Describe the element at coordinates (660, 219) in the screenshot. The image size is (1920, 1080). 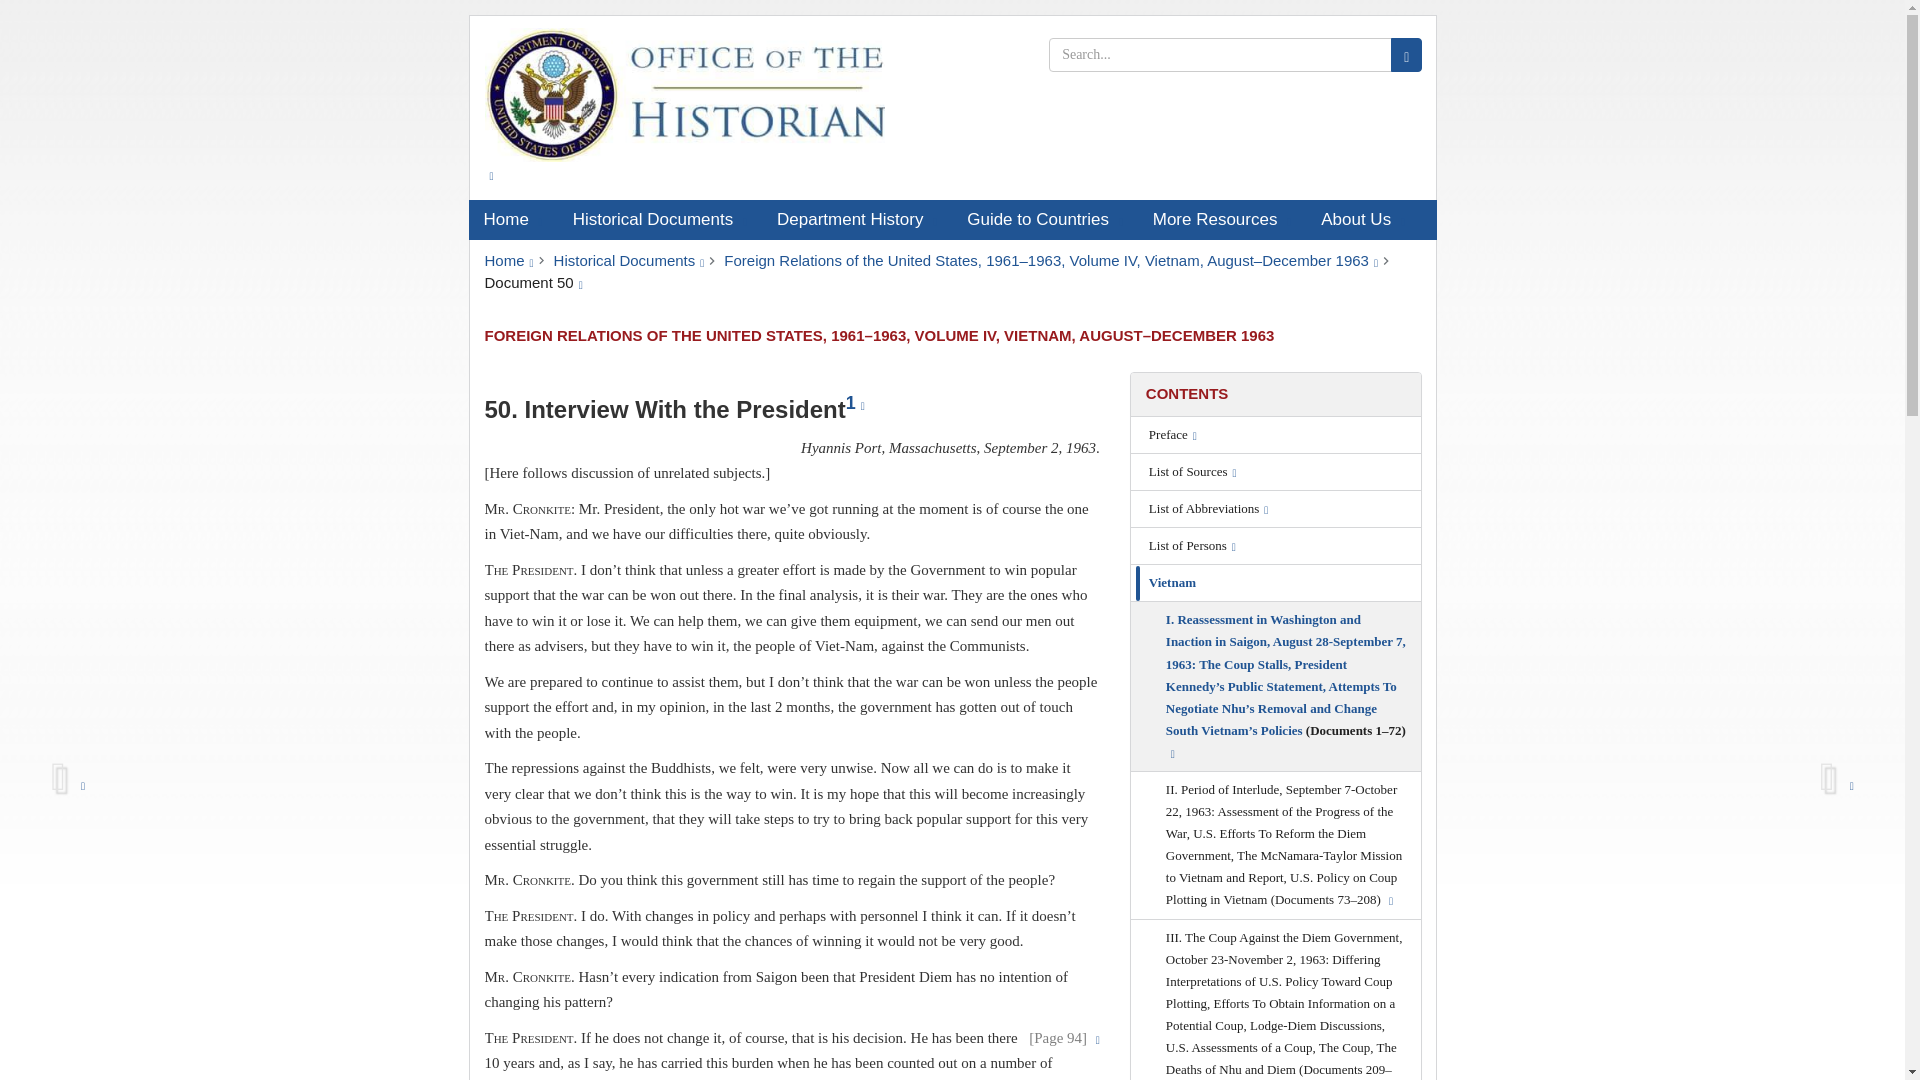
I see `Historical Documents` at that location.